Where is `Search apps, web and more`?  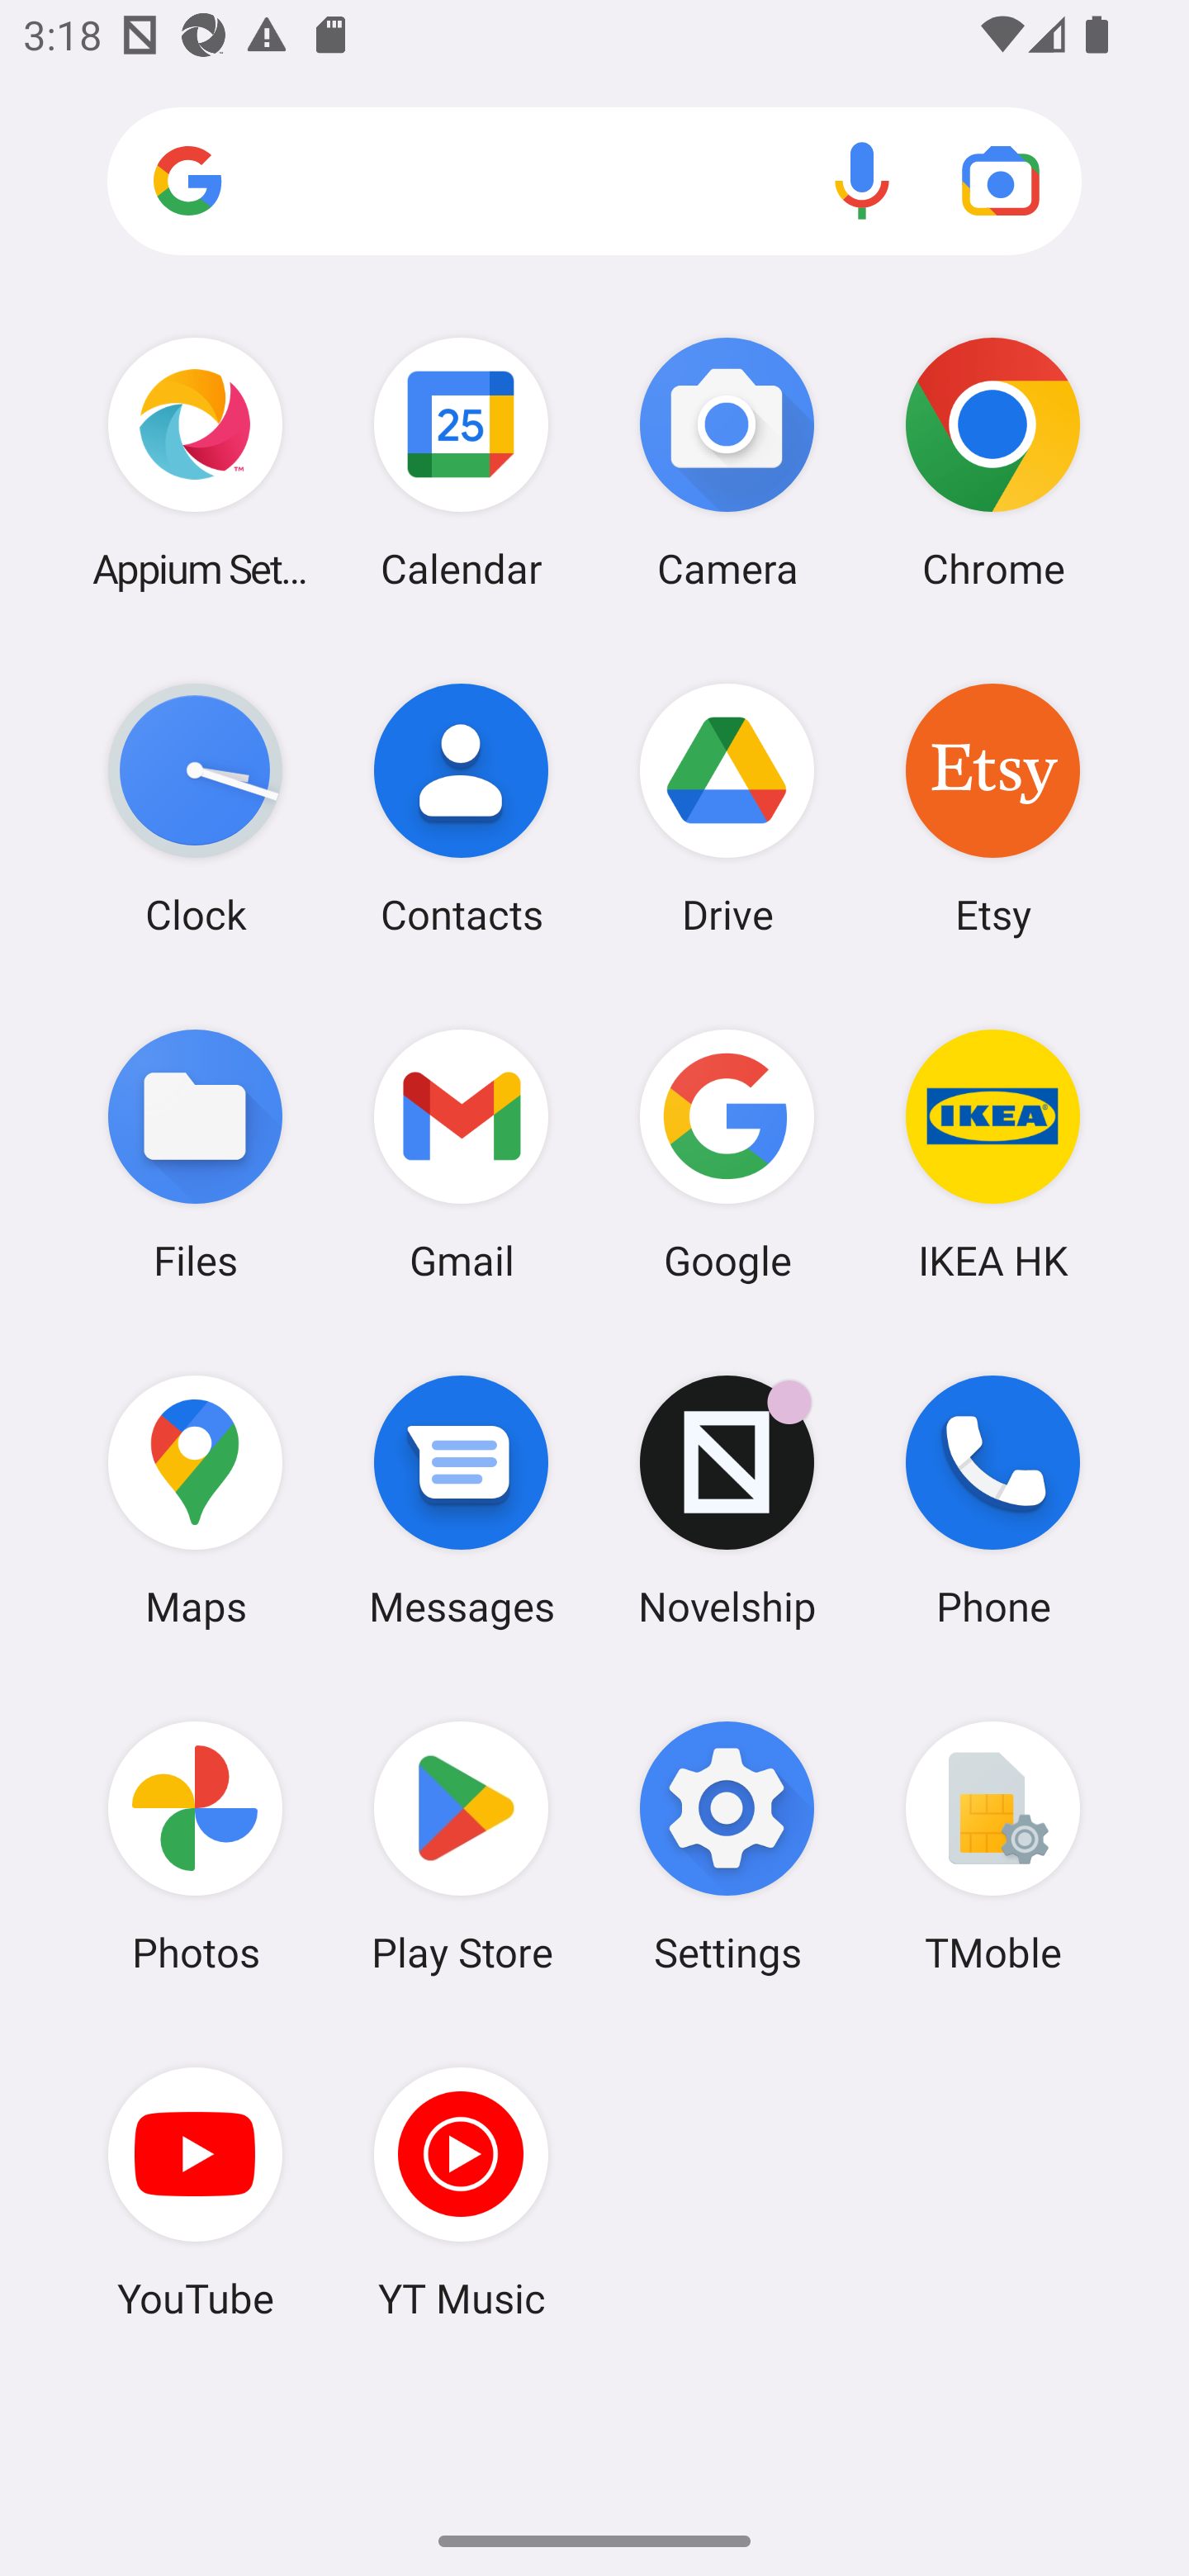 Search apps, web and more is located at coordinates (594, 182).